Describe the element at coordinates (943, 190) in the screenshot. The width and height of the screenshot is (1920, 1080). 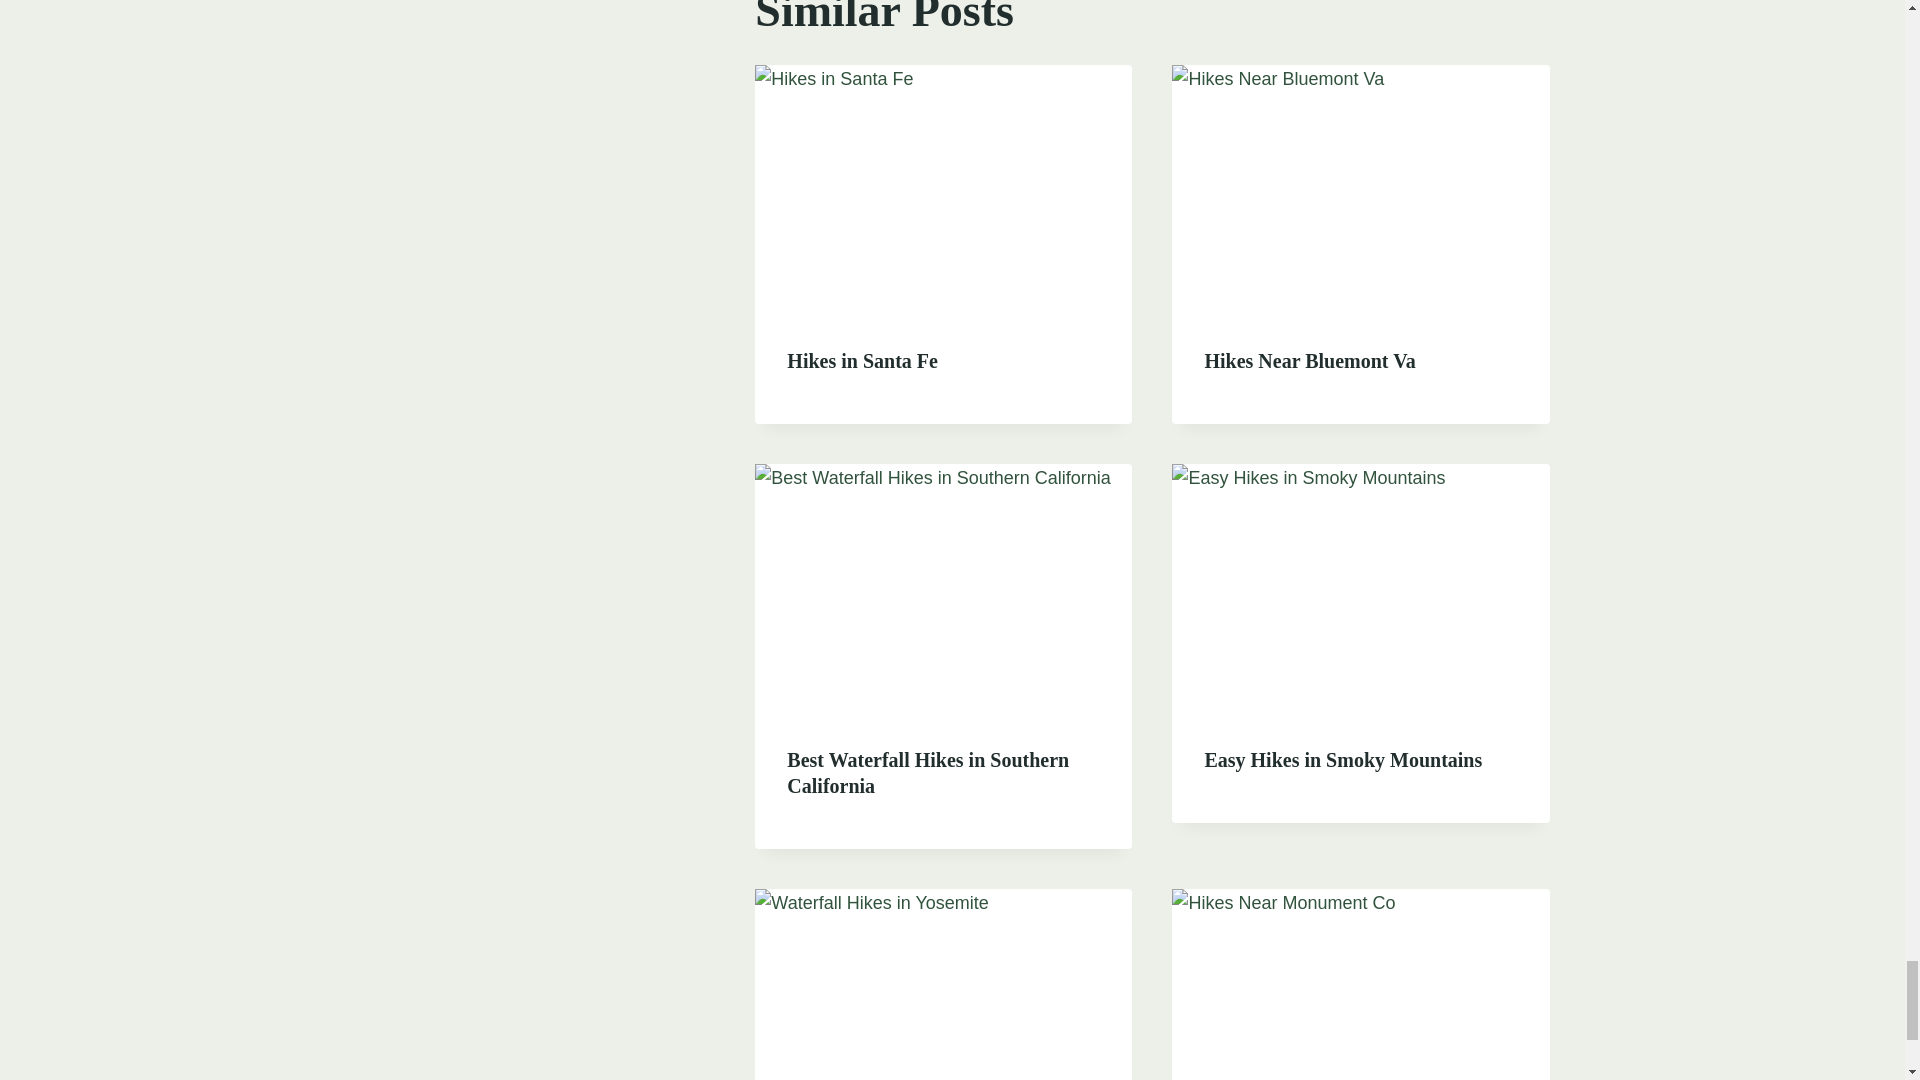
I see `Hikes in Santa Fe 2` at that location.